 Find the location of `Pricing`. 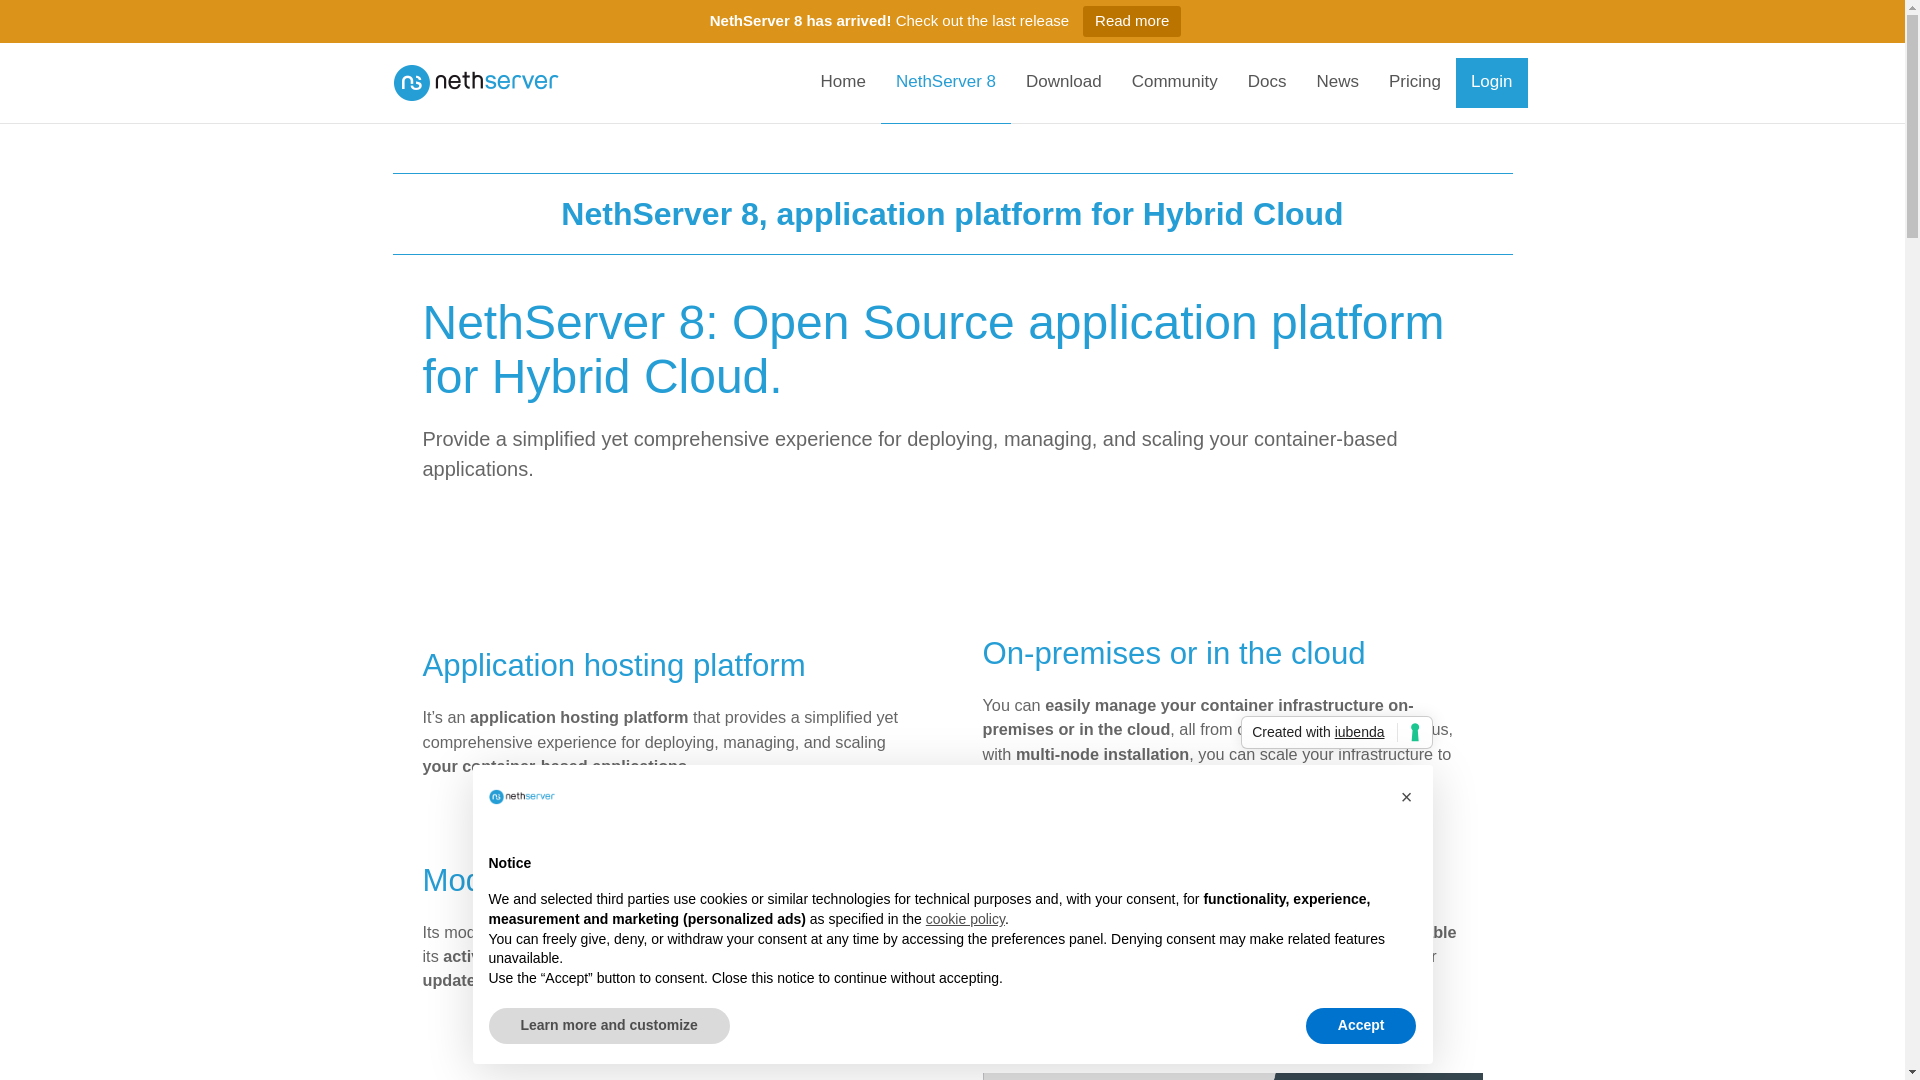

Pricing is located at coordinates (1414, 83).